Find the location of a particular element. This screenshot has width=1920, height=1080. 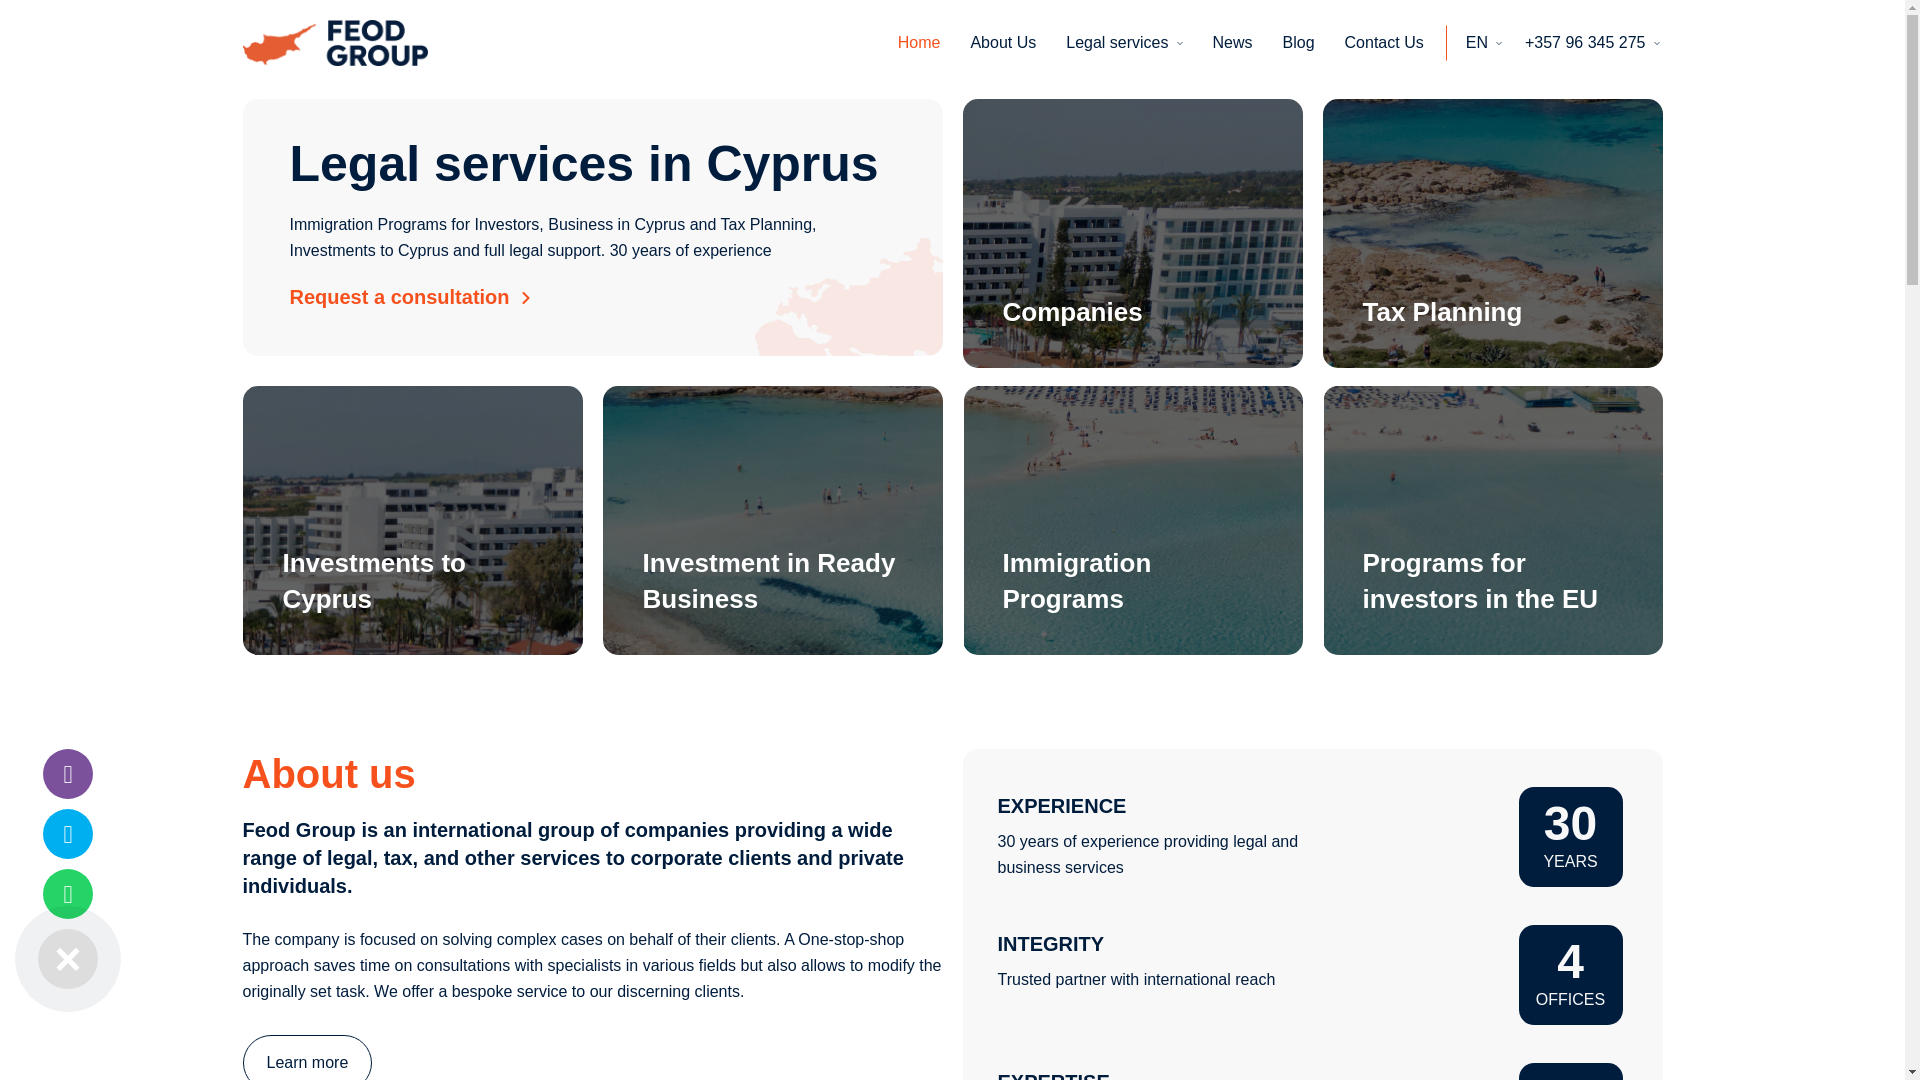

Investment in Ready Business is located at coordinates (772, 520).